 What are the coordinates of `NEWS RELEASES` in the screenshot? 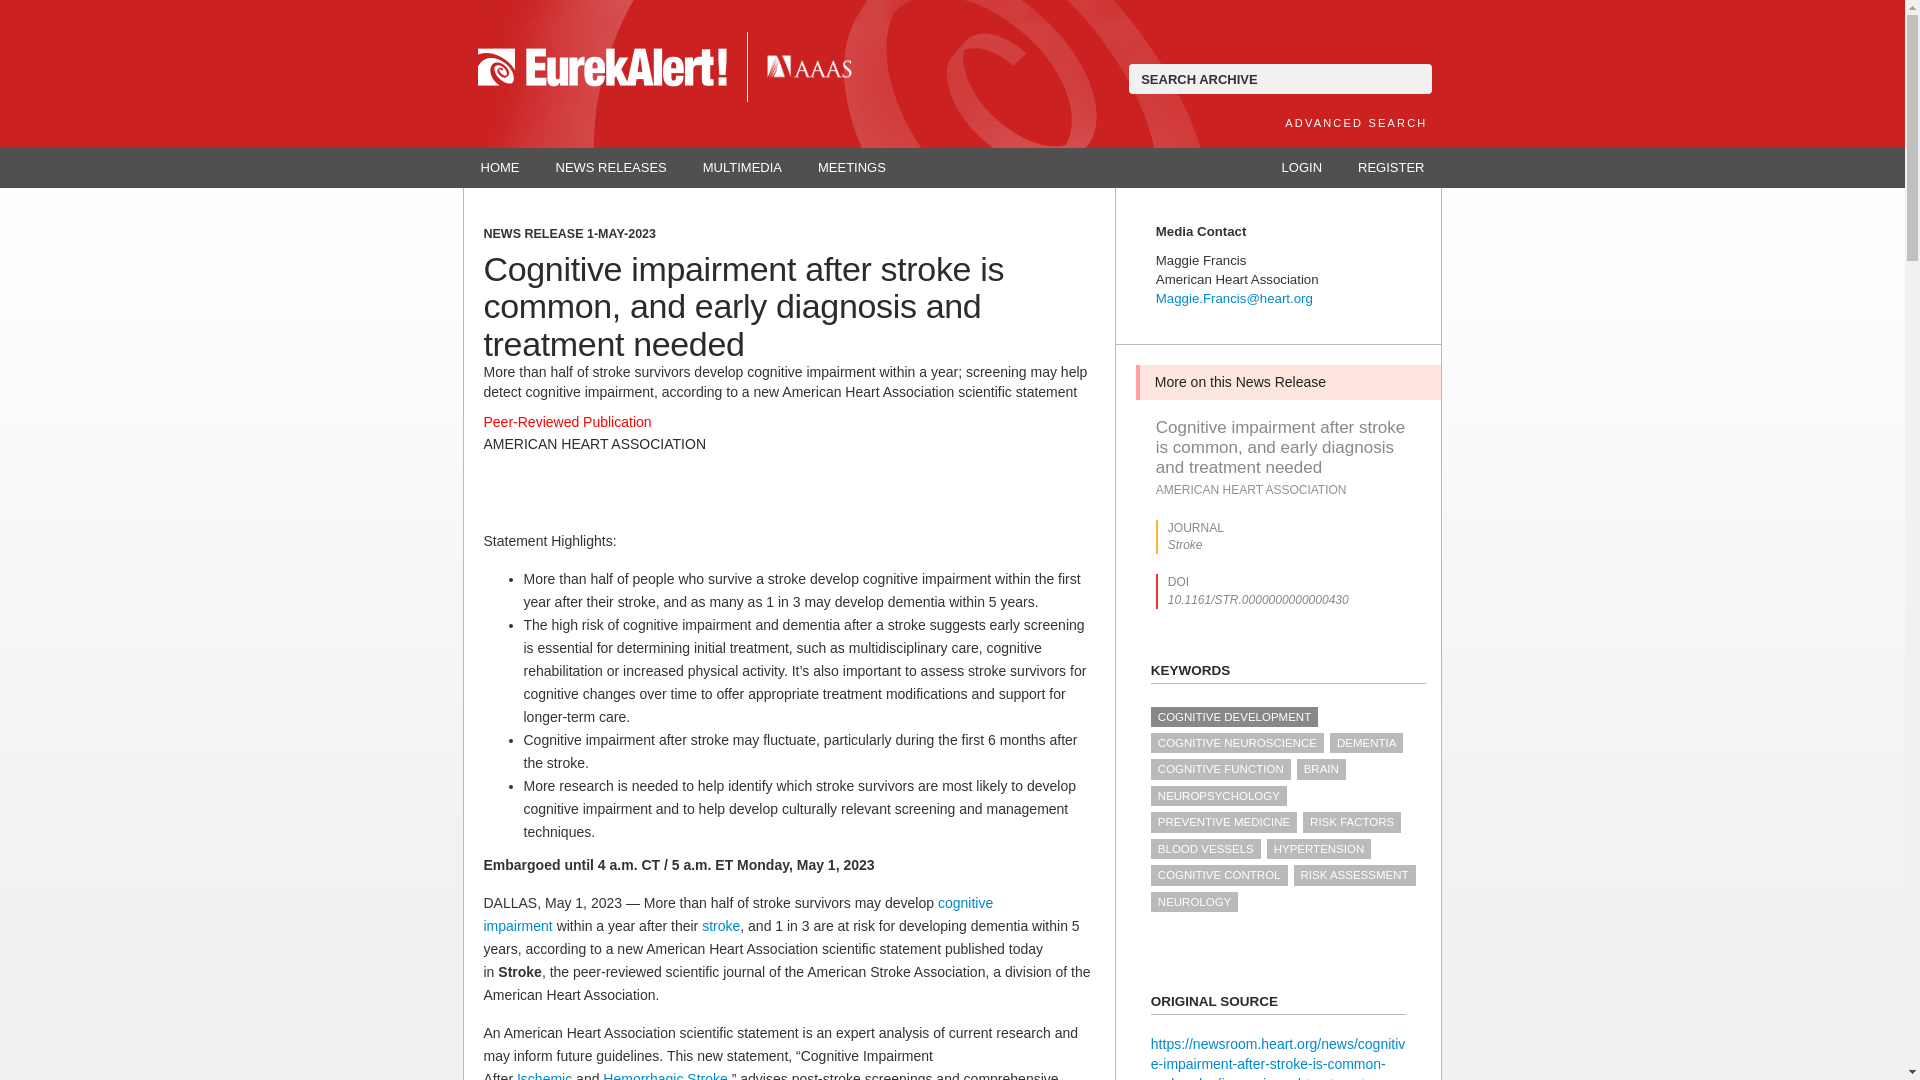 It's located at (611, 168).